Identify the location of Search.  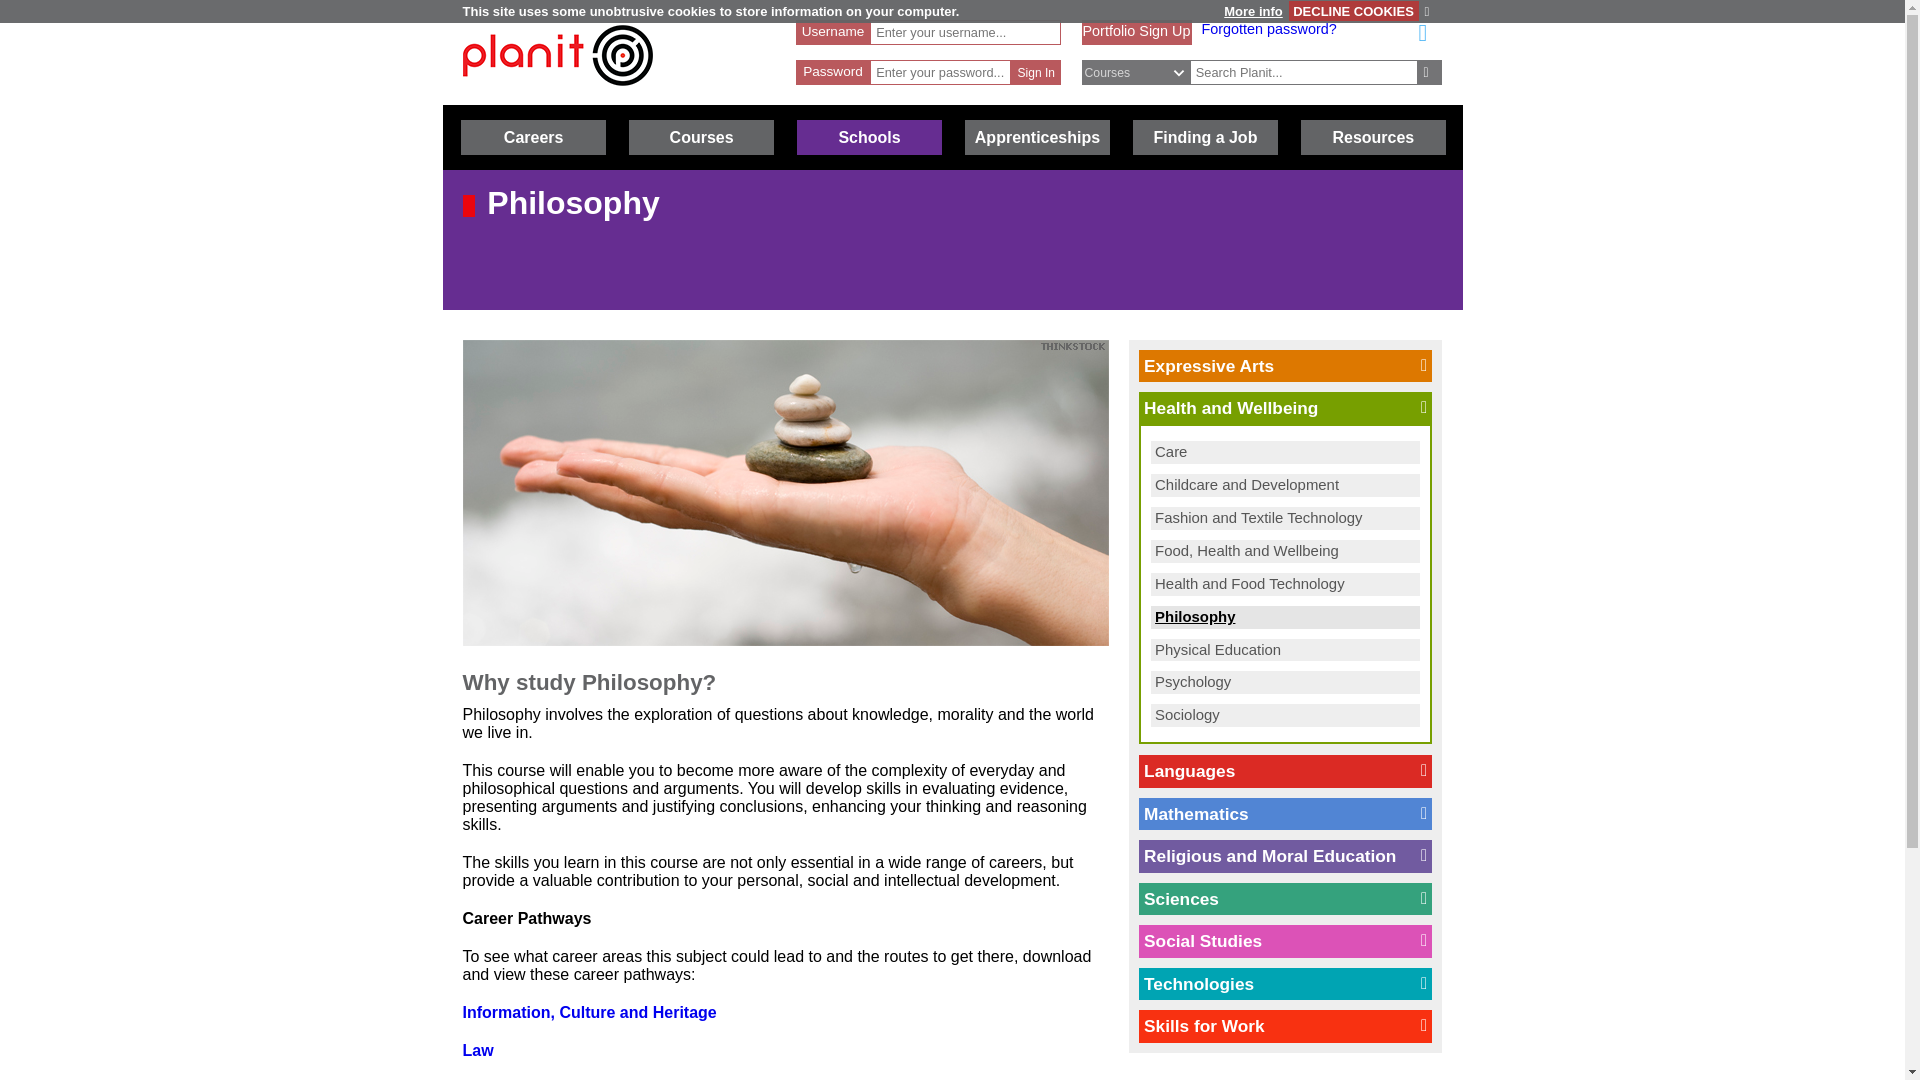
(1430, 72).